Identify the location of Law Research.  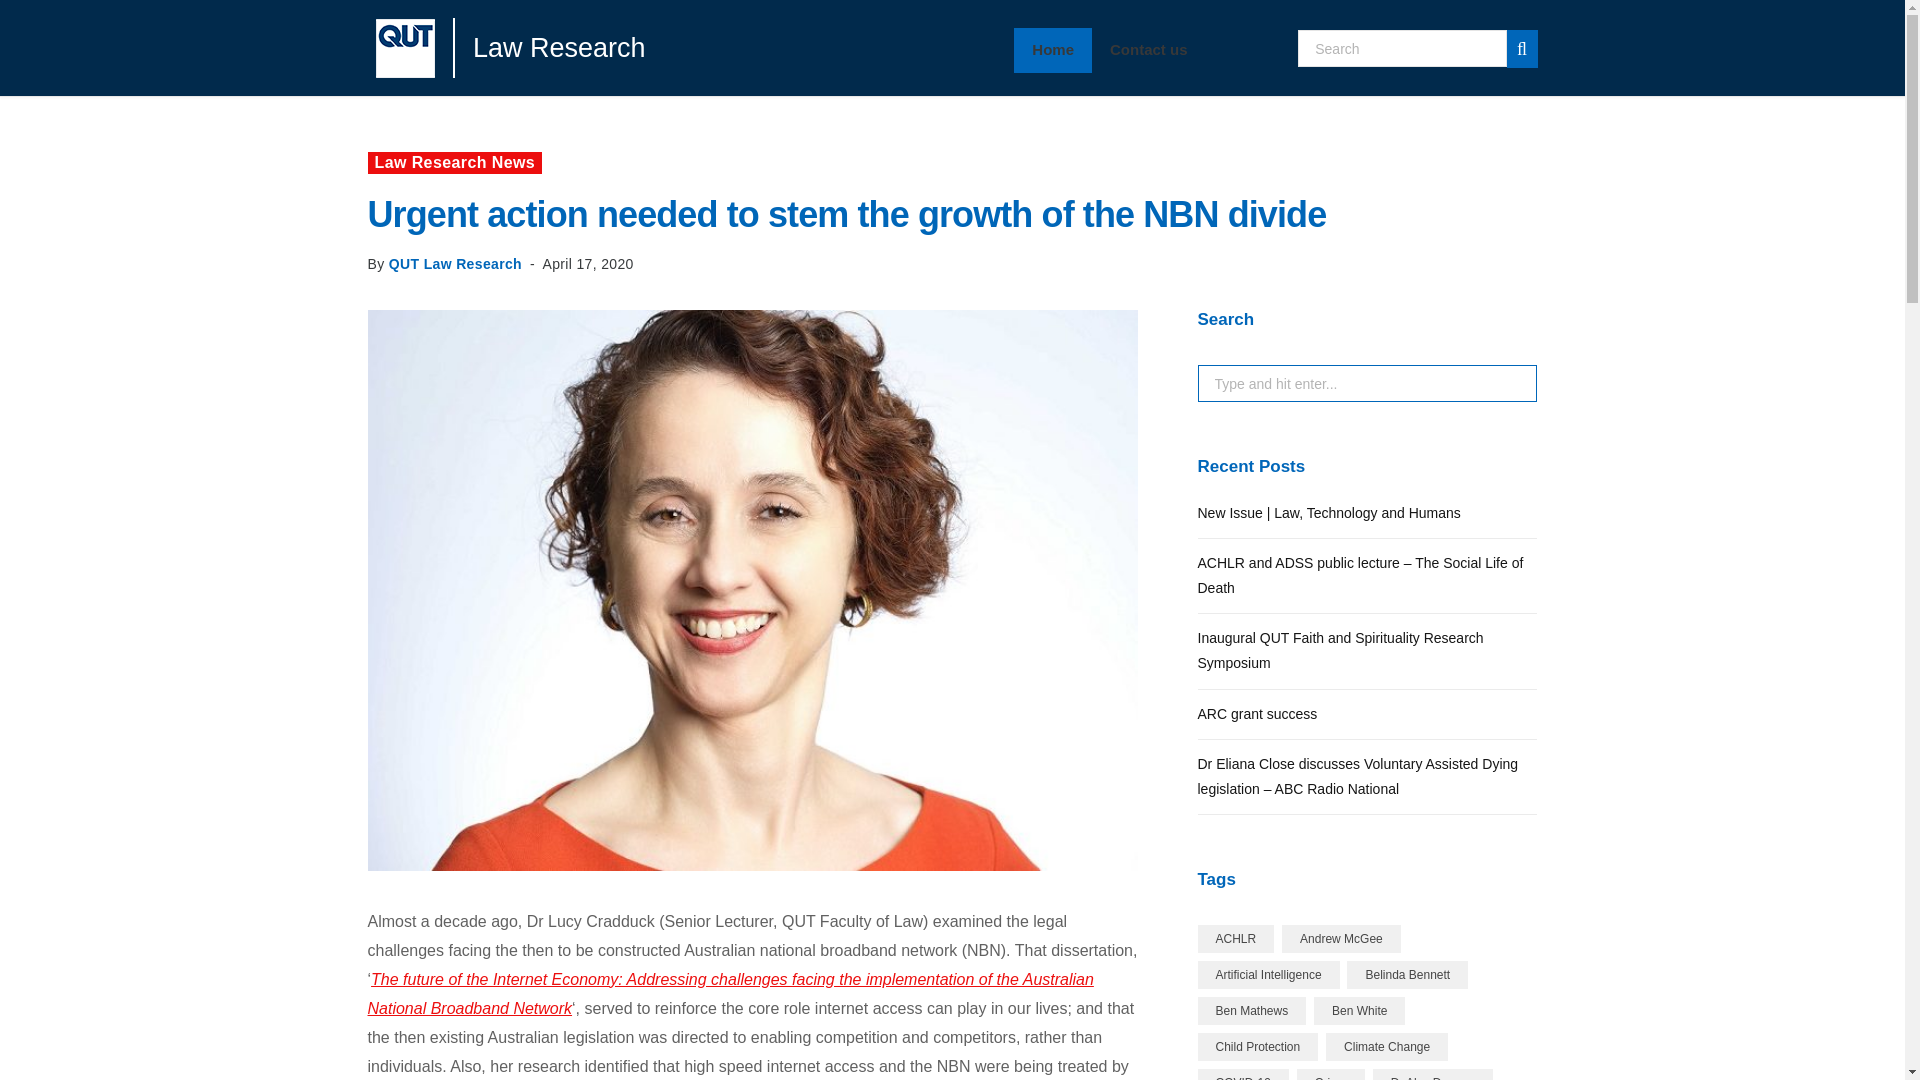
(550, 46).